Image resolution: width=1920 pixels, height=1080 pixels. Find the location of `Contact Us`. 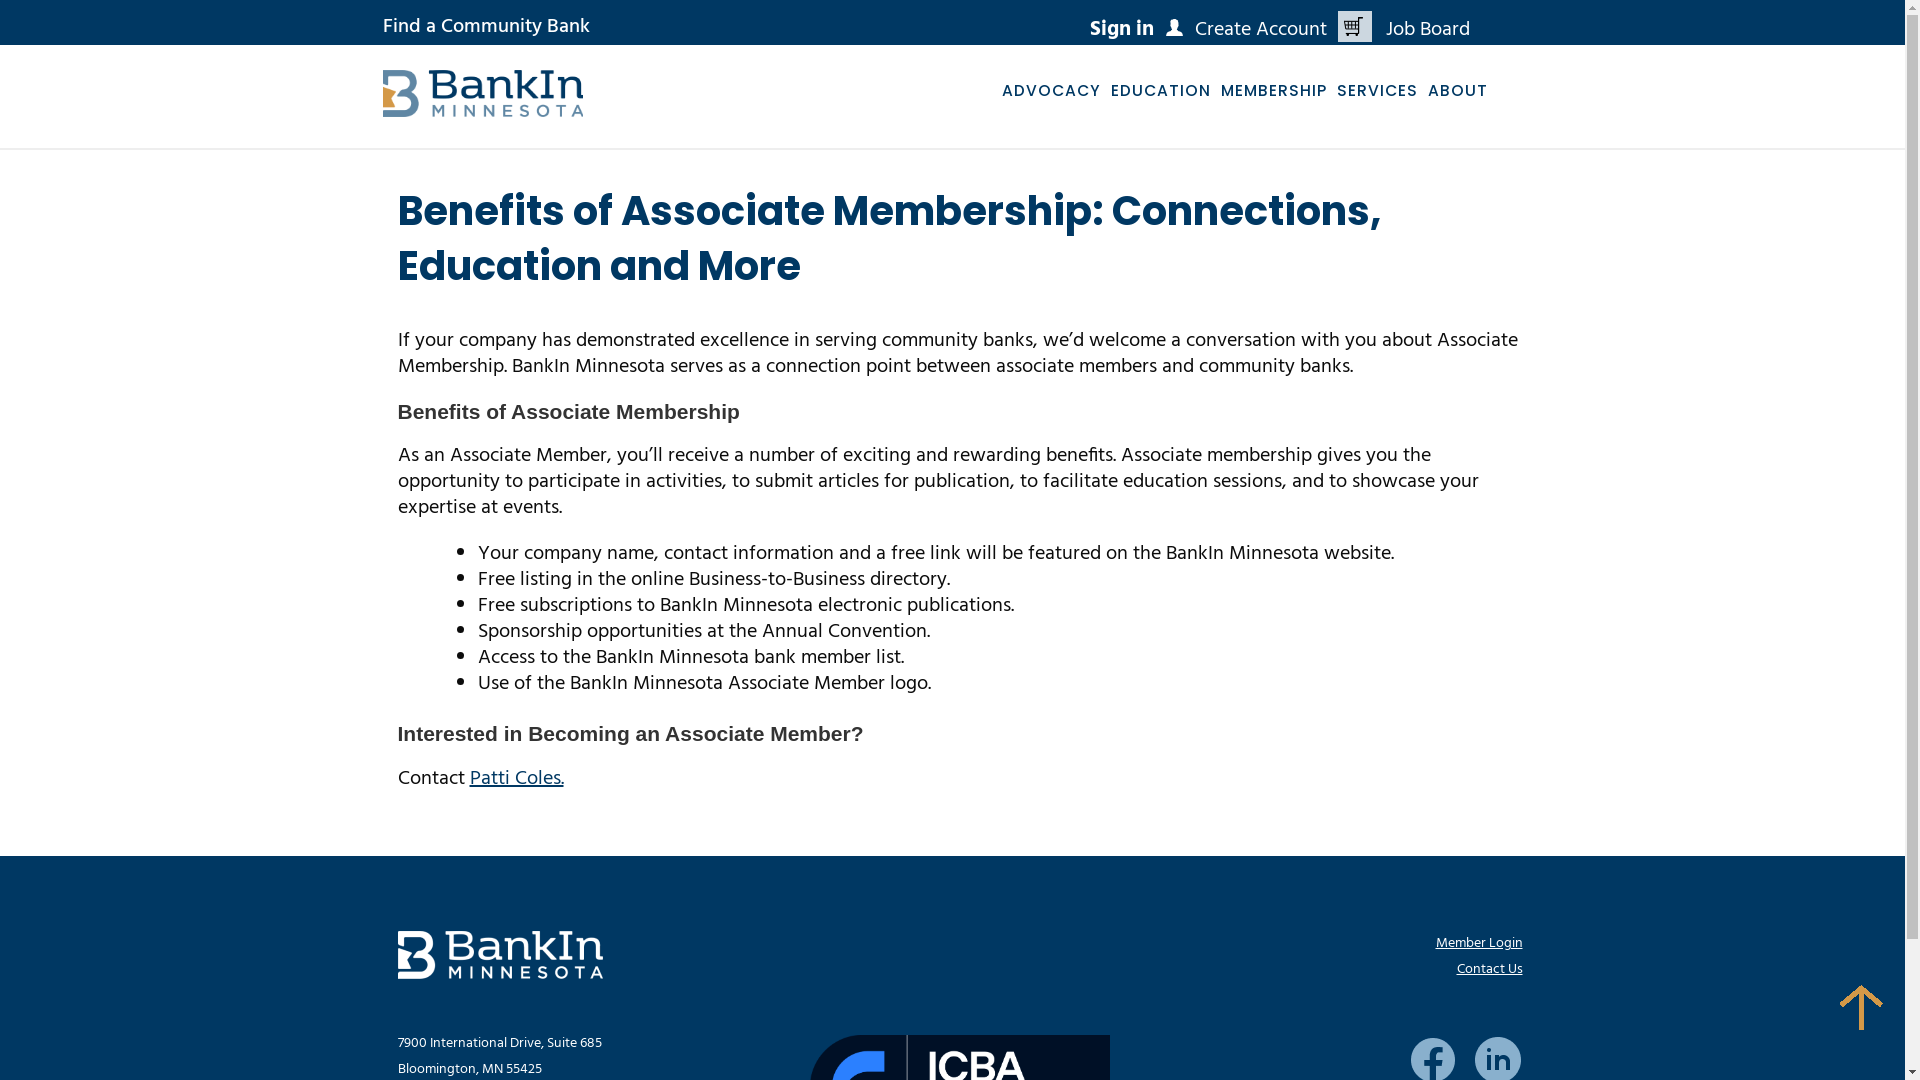

Contact Us is located at coordinates (1489, 970).